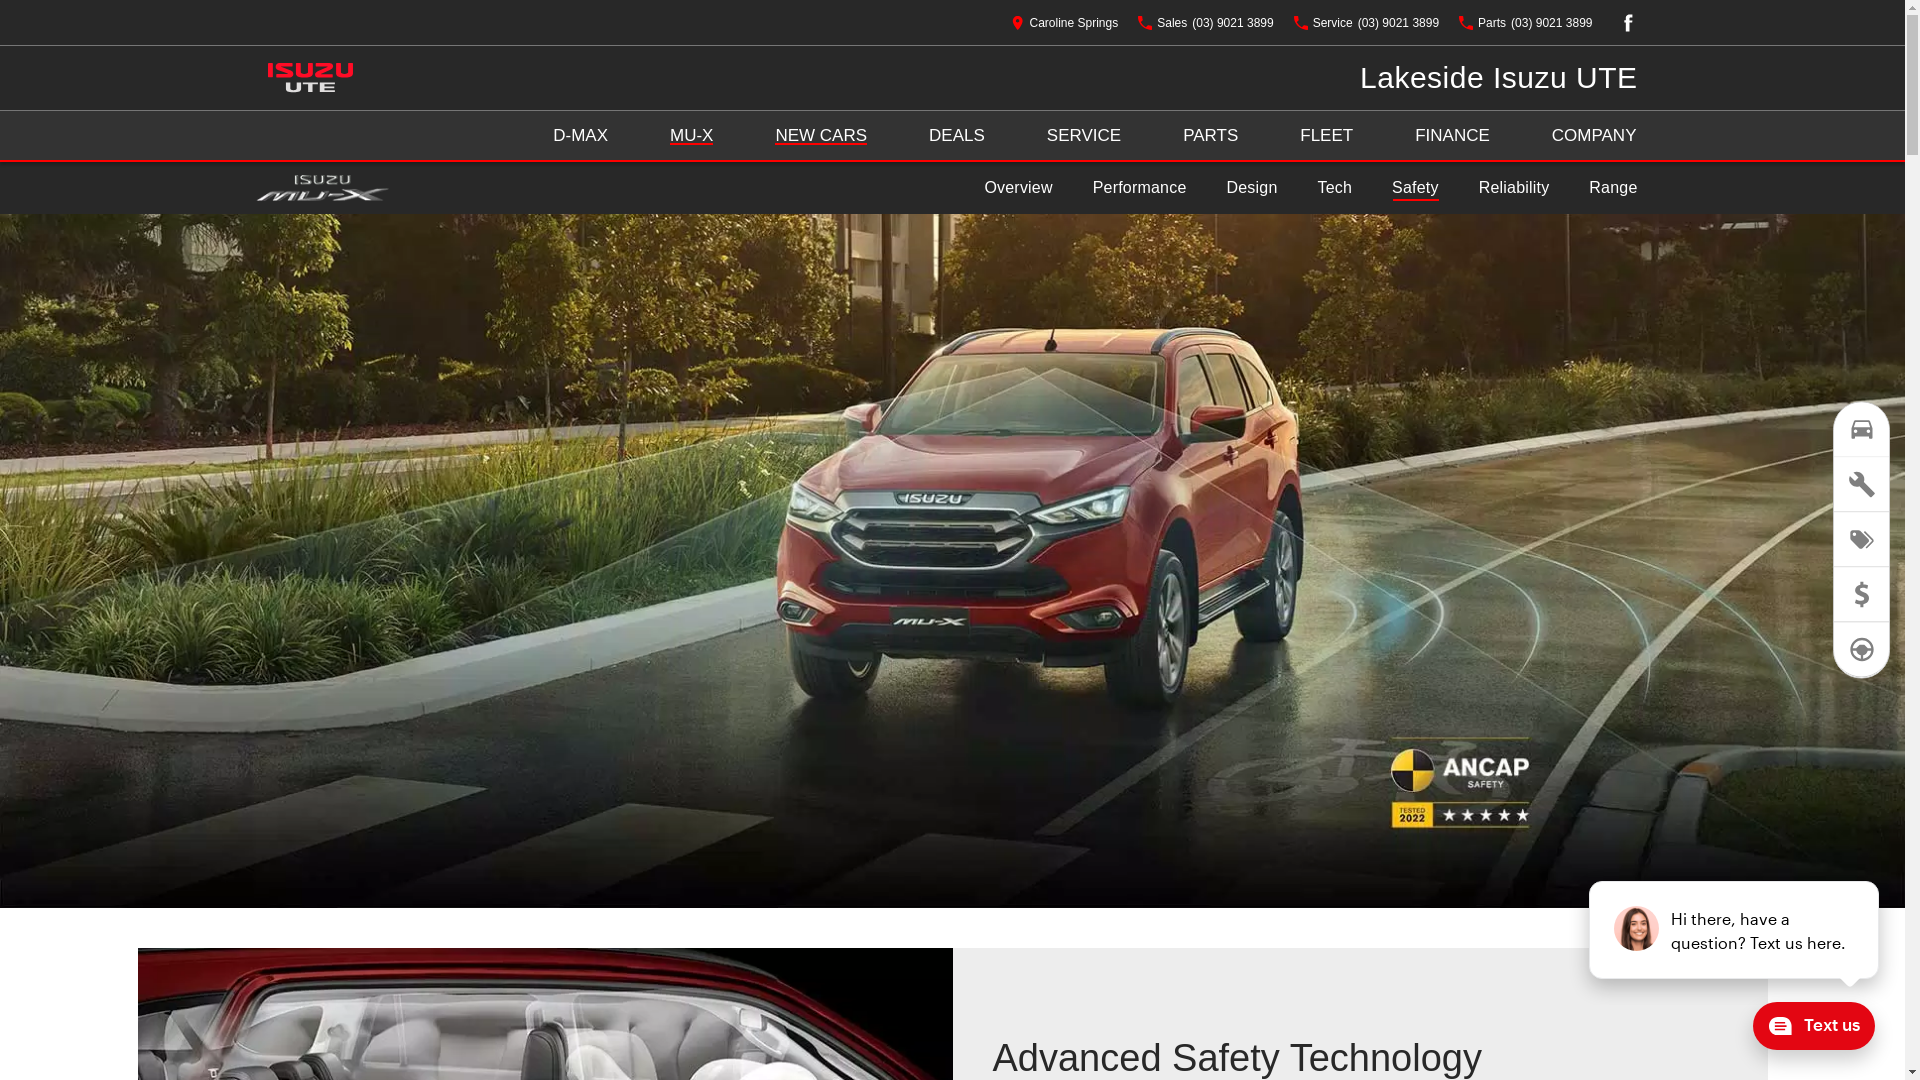 The width and height of the screenshot is (1920, 1080). I want to click on COMPANY, so click(1594, 136).